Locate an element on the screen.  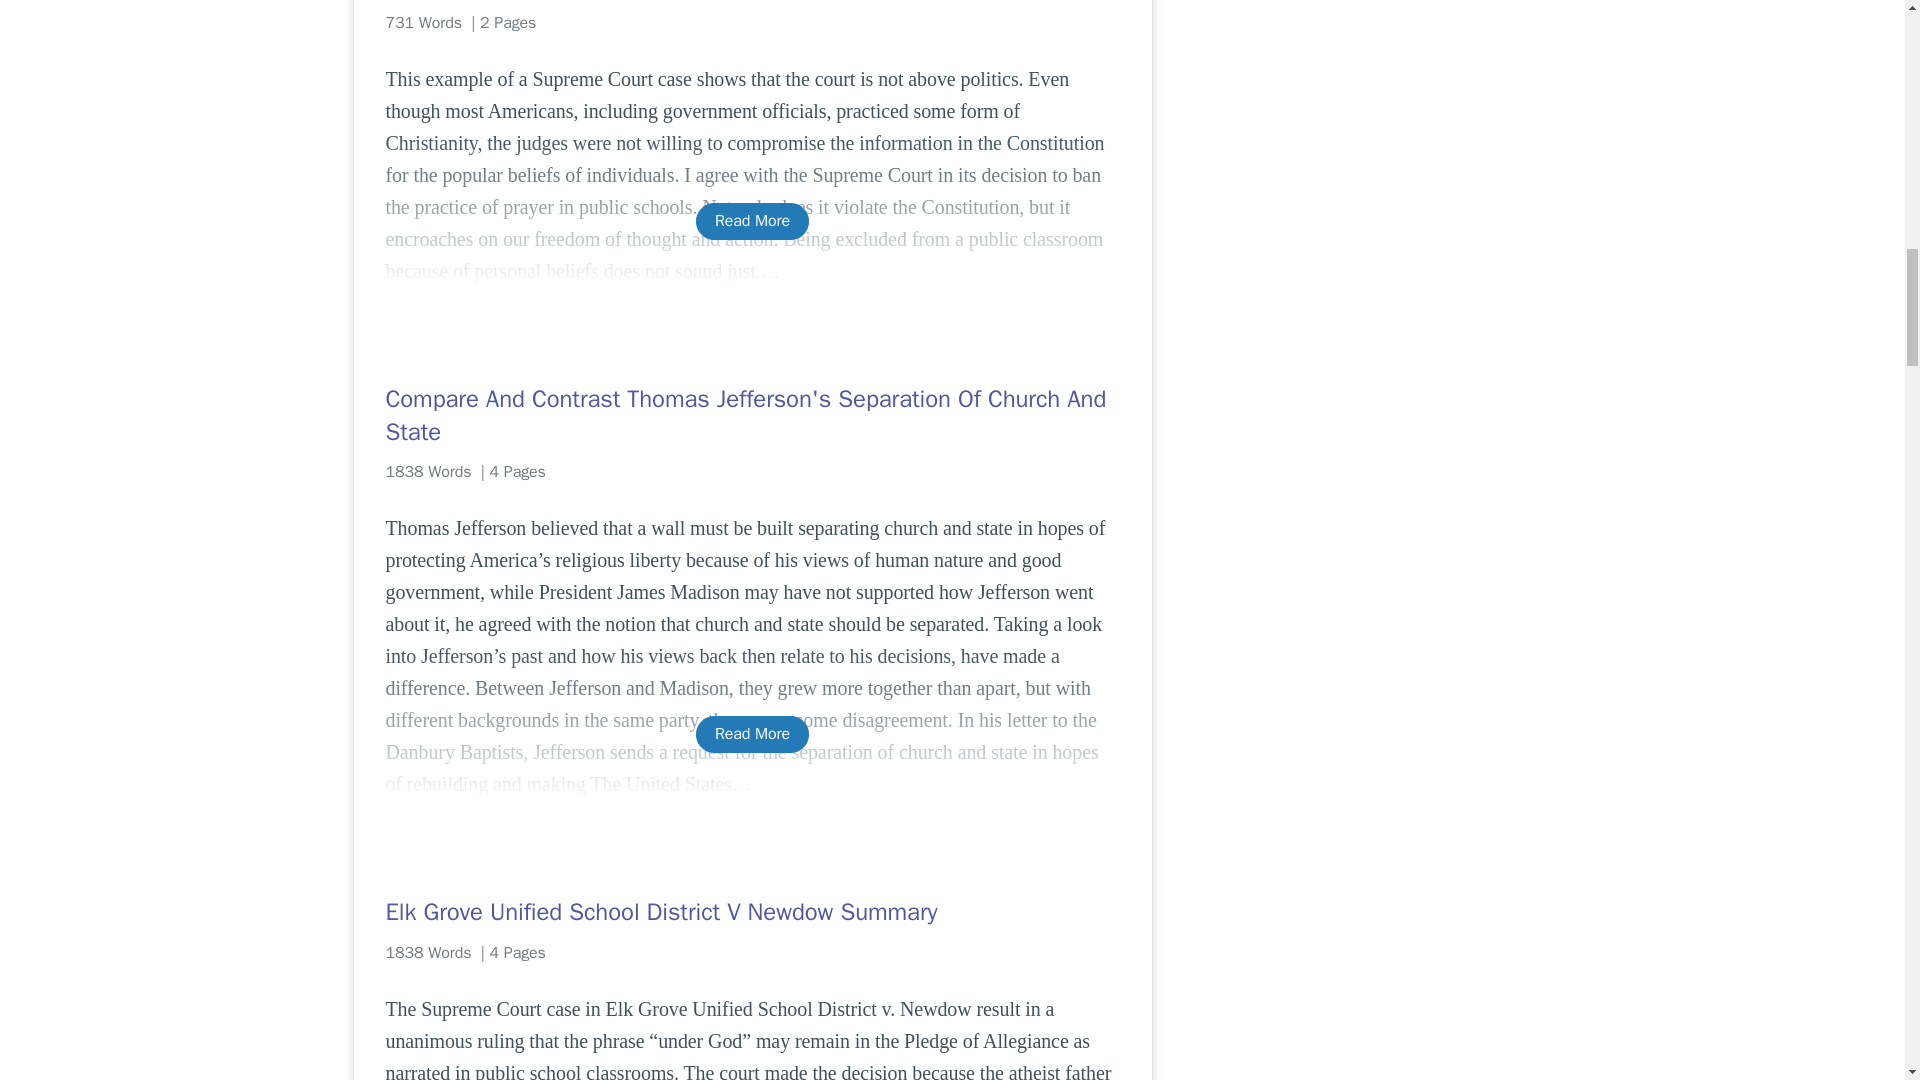
Read More is located at coordinates (752, 221).